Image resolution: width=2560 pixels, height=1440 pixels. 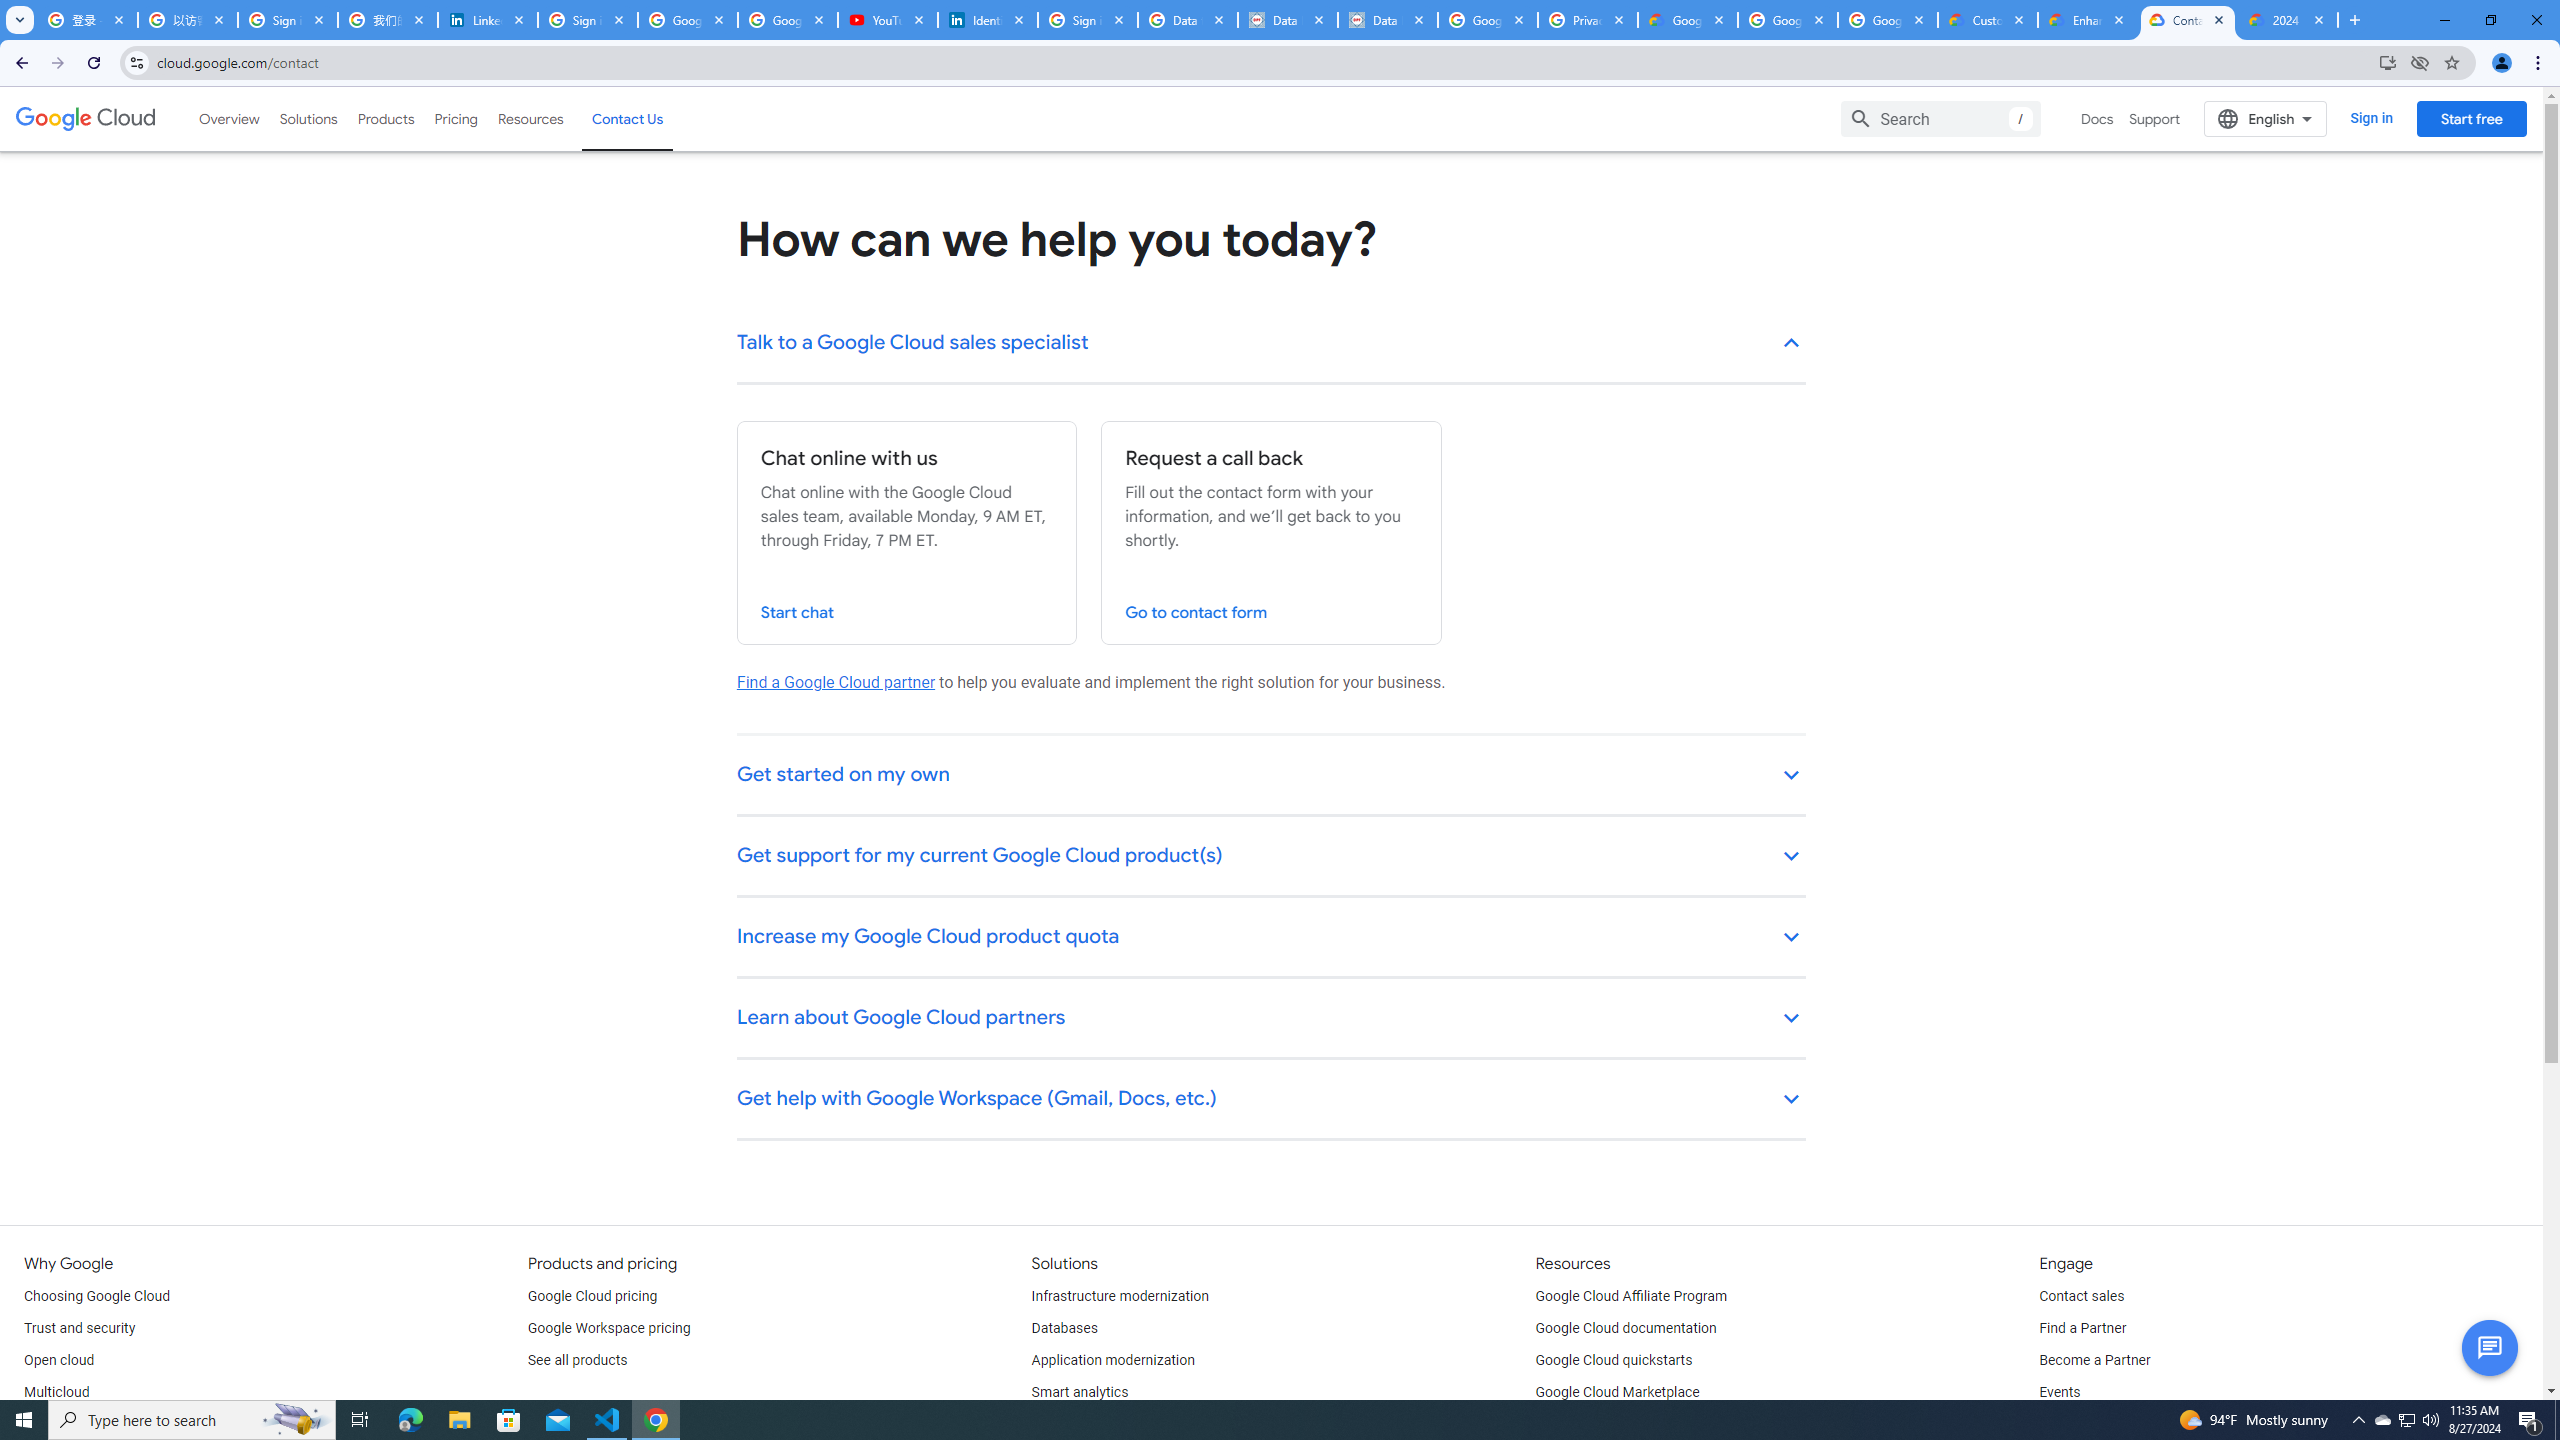 I want to click on Google Cloud documentation, so click(x=1626, y=1328).